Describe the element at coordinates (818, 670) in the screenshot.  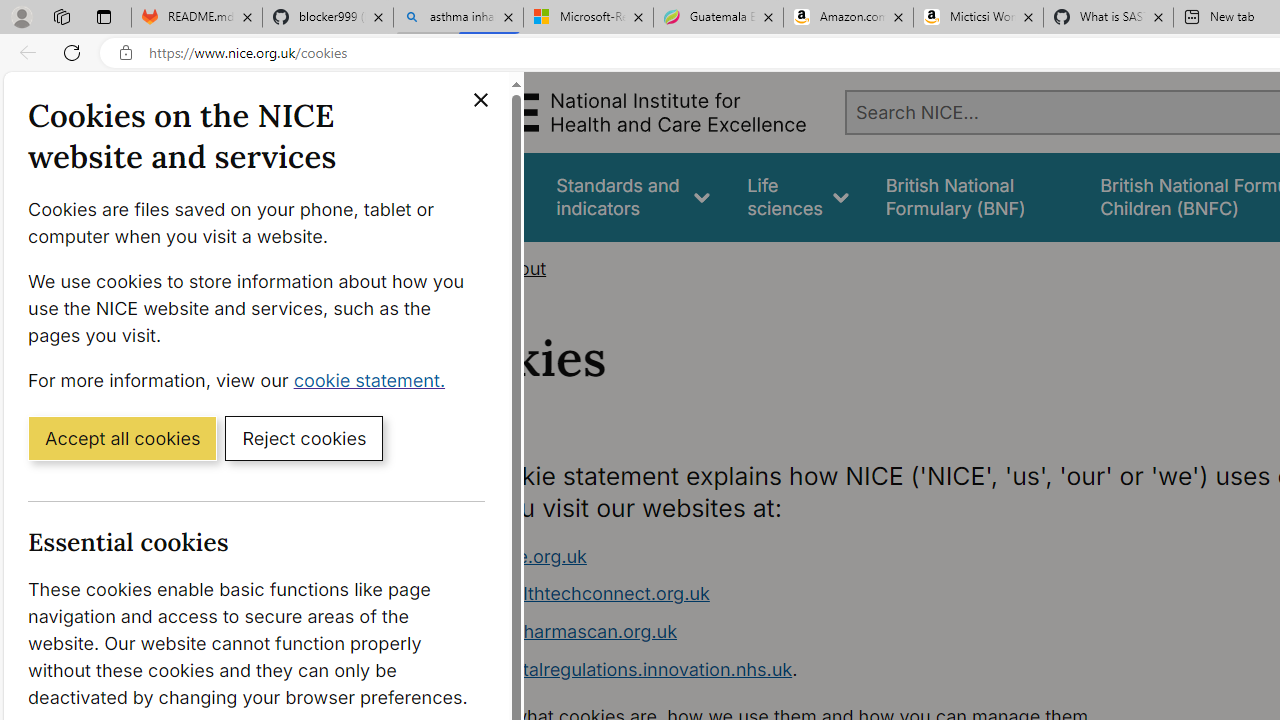
I see `www.digitalregulations.innovation.nhs.uk.` at that location.